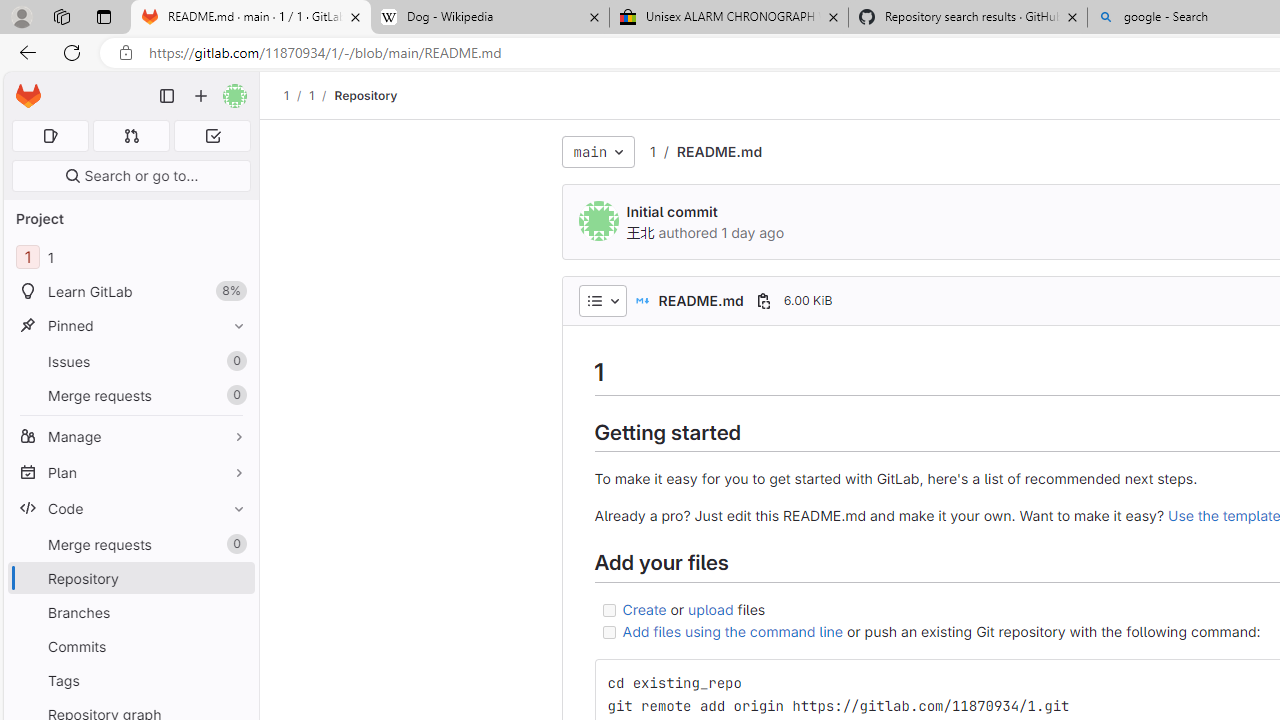 The image size is (1280, 720). I want to click on Pin Branches, so click(234, 612).